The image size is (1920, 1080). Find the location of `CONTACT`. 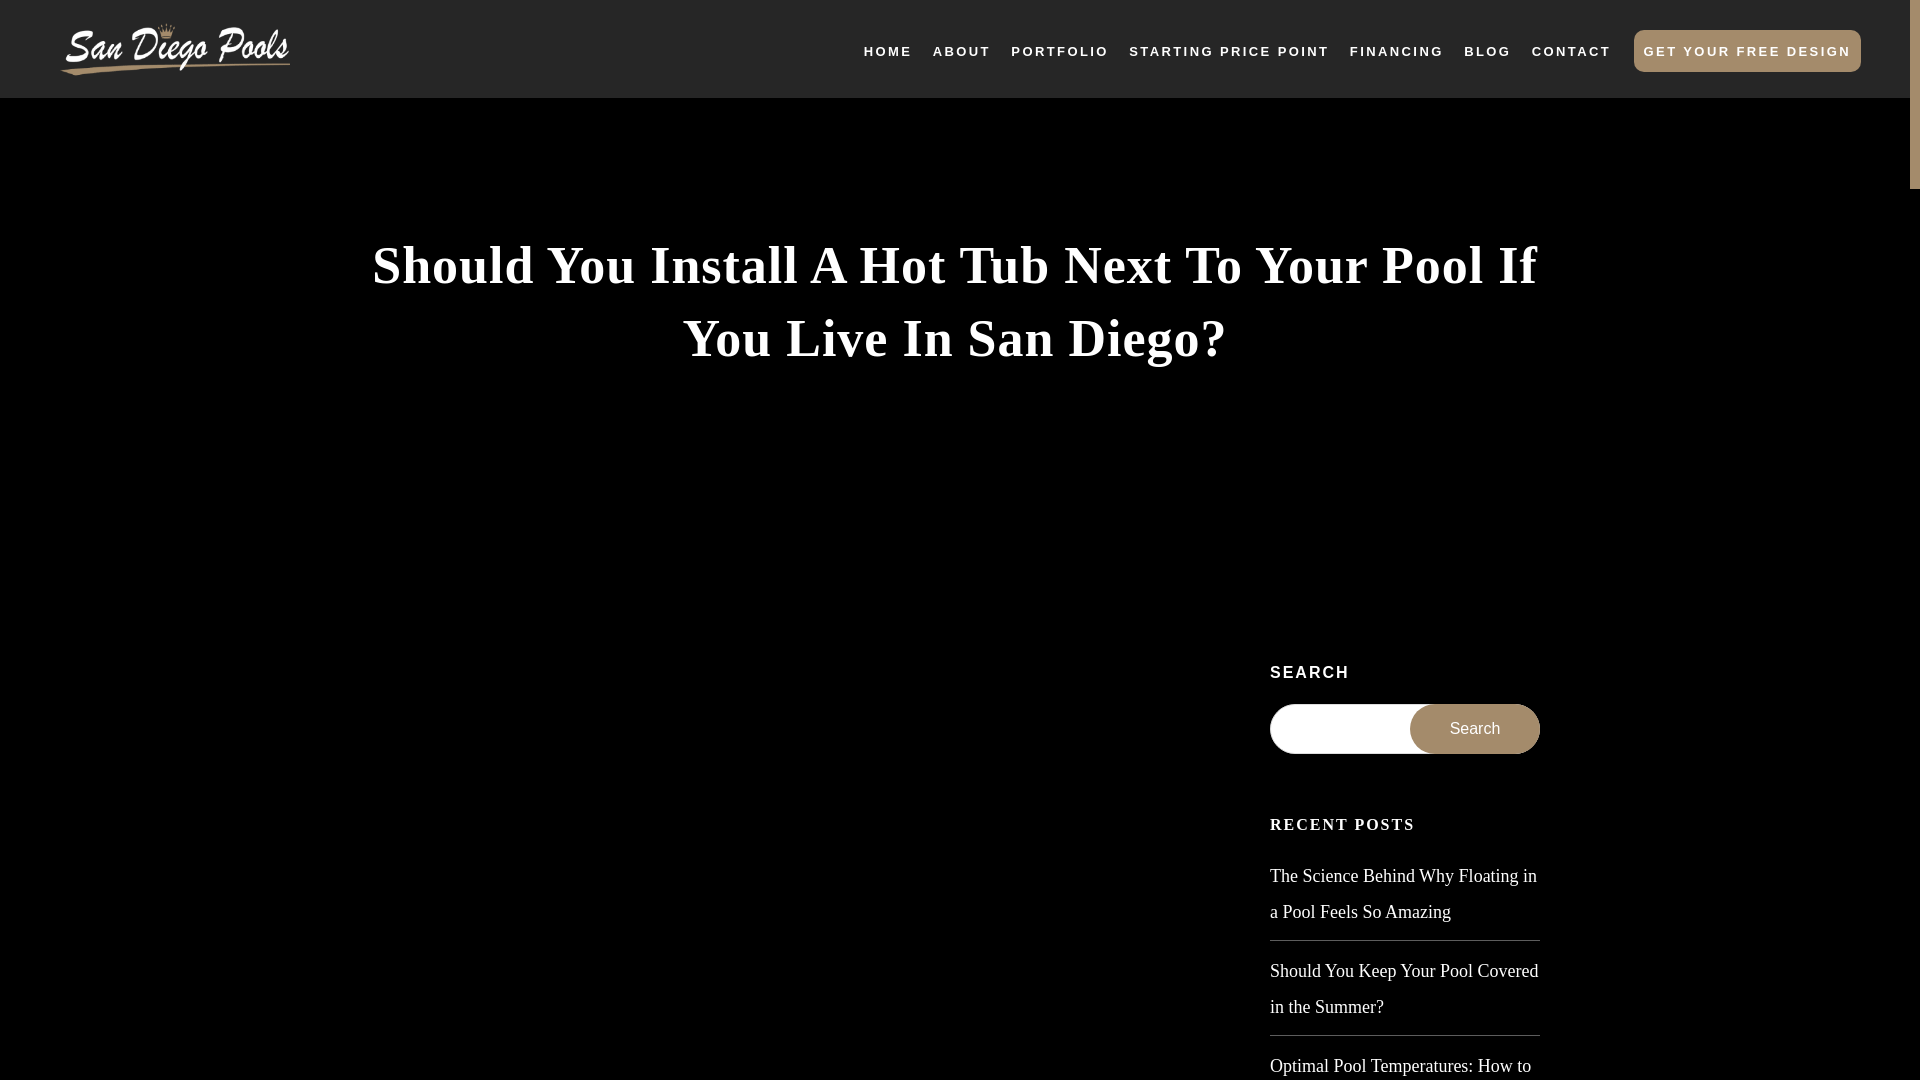

CONTACT is located at coordinates (1571, 52).